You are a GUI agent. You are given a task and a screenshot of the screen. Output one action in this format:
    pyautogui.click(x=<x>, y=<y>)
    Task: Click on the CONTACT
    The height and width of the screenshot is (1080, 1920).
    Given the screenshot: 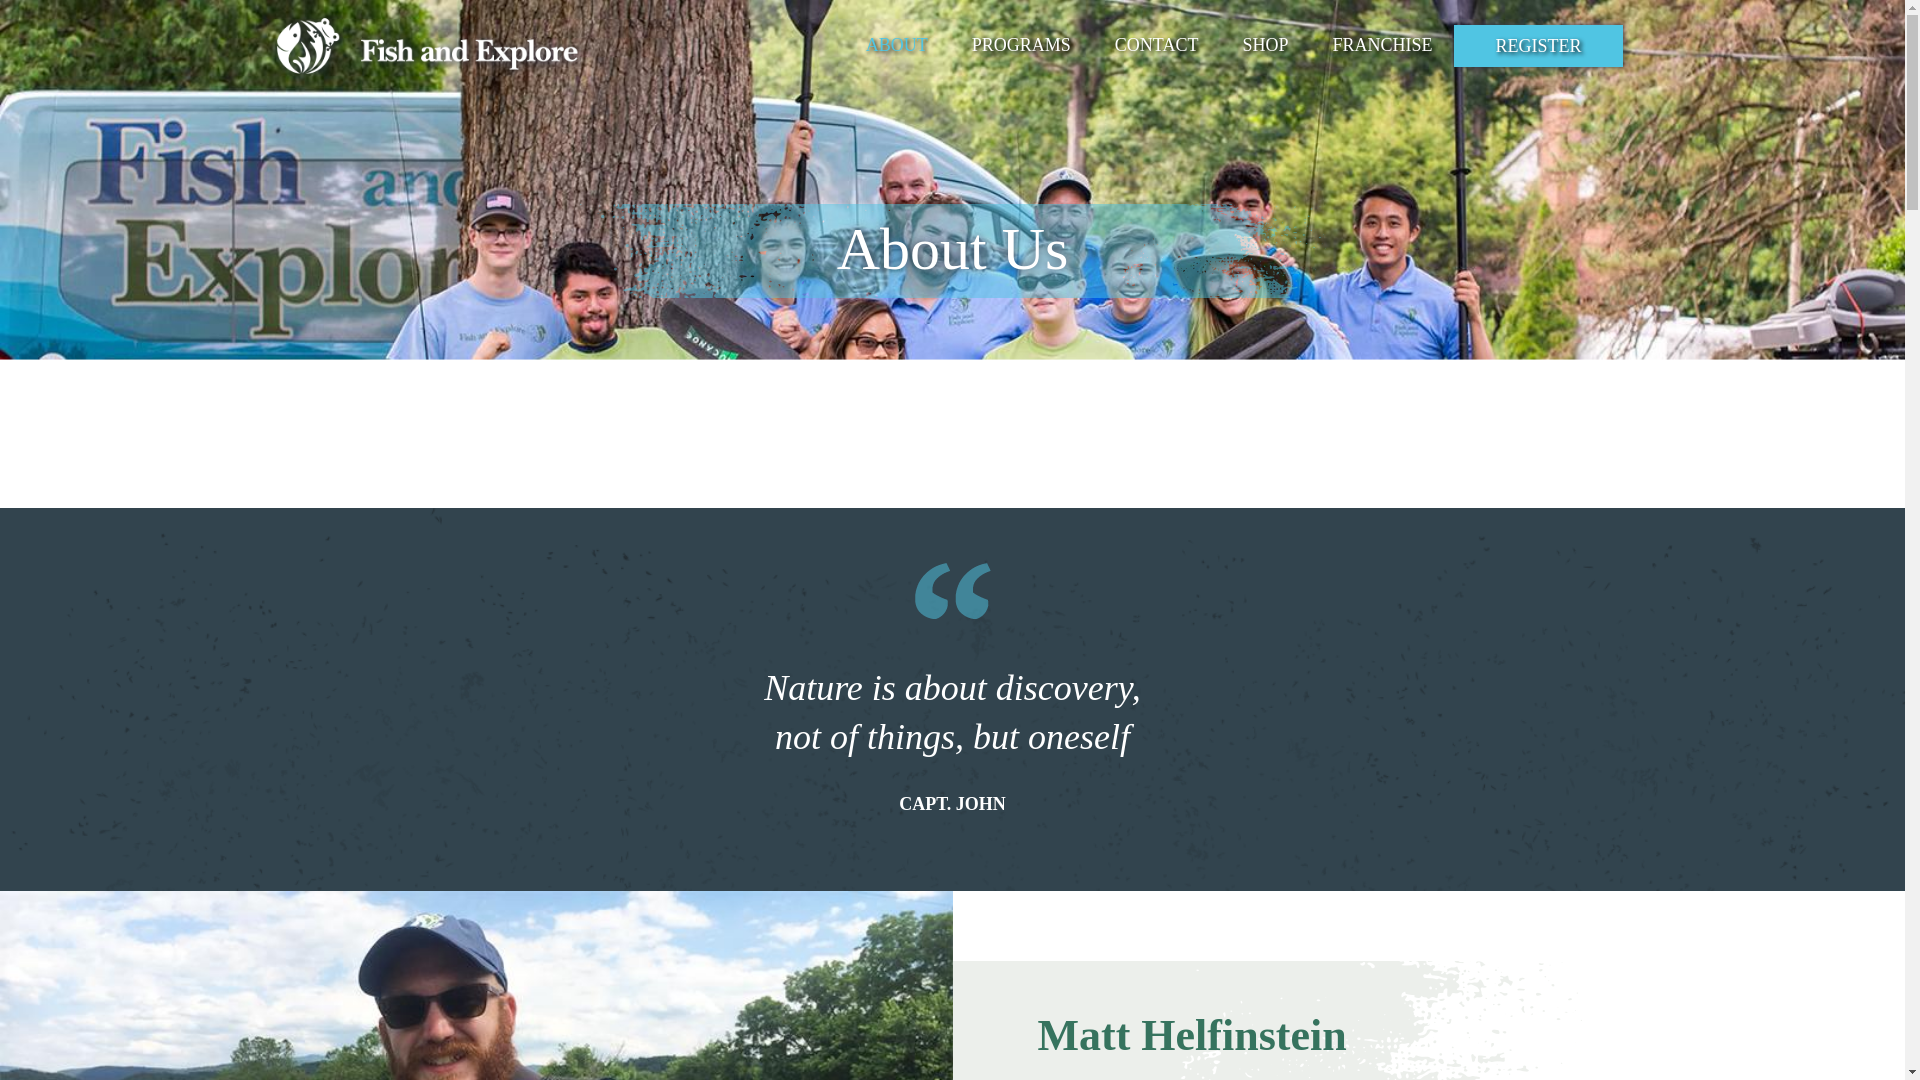 What is the action you would take?
    pyautogui.click(x=1156, y=44)
    